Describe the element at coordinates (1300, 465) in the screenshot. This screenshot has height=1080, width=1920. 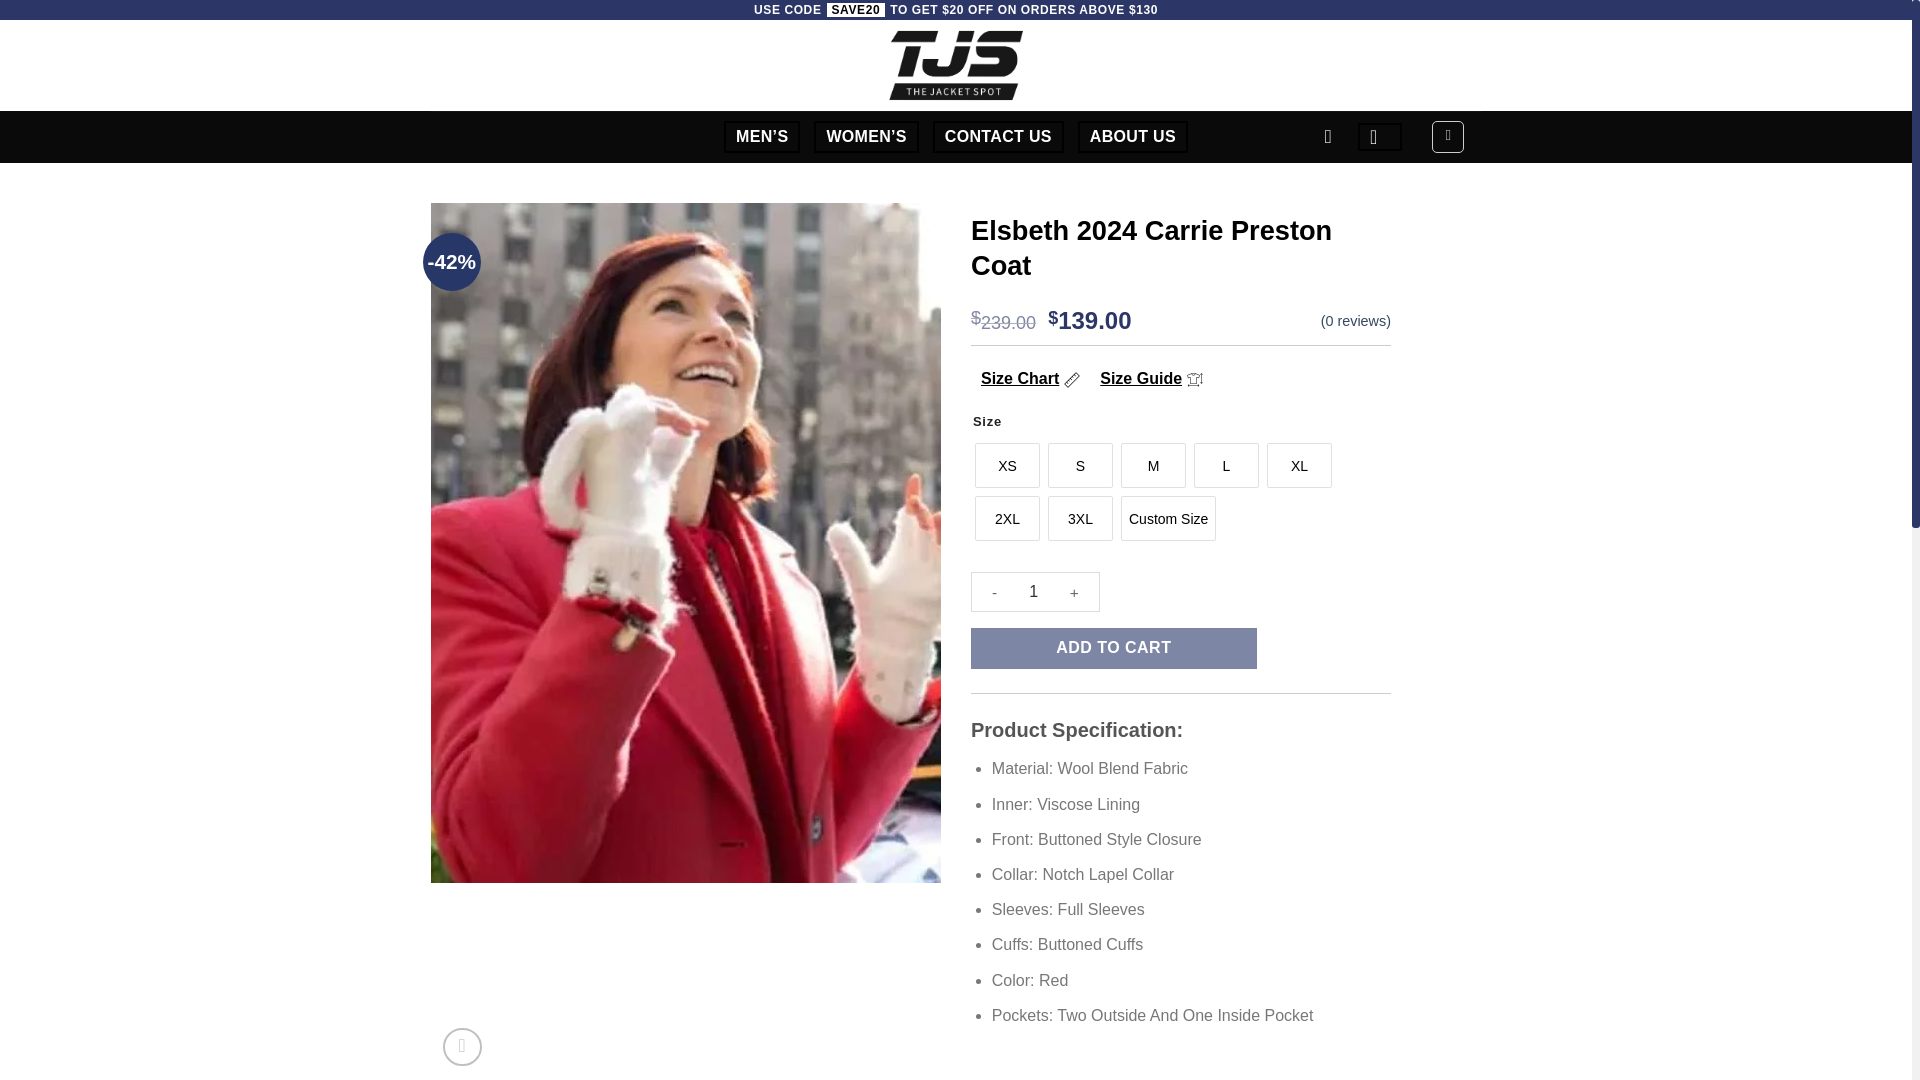
I see `XL` at that location.